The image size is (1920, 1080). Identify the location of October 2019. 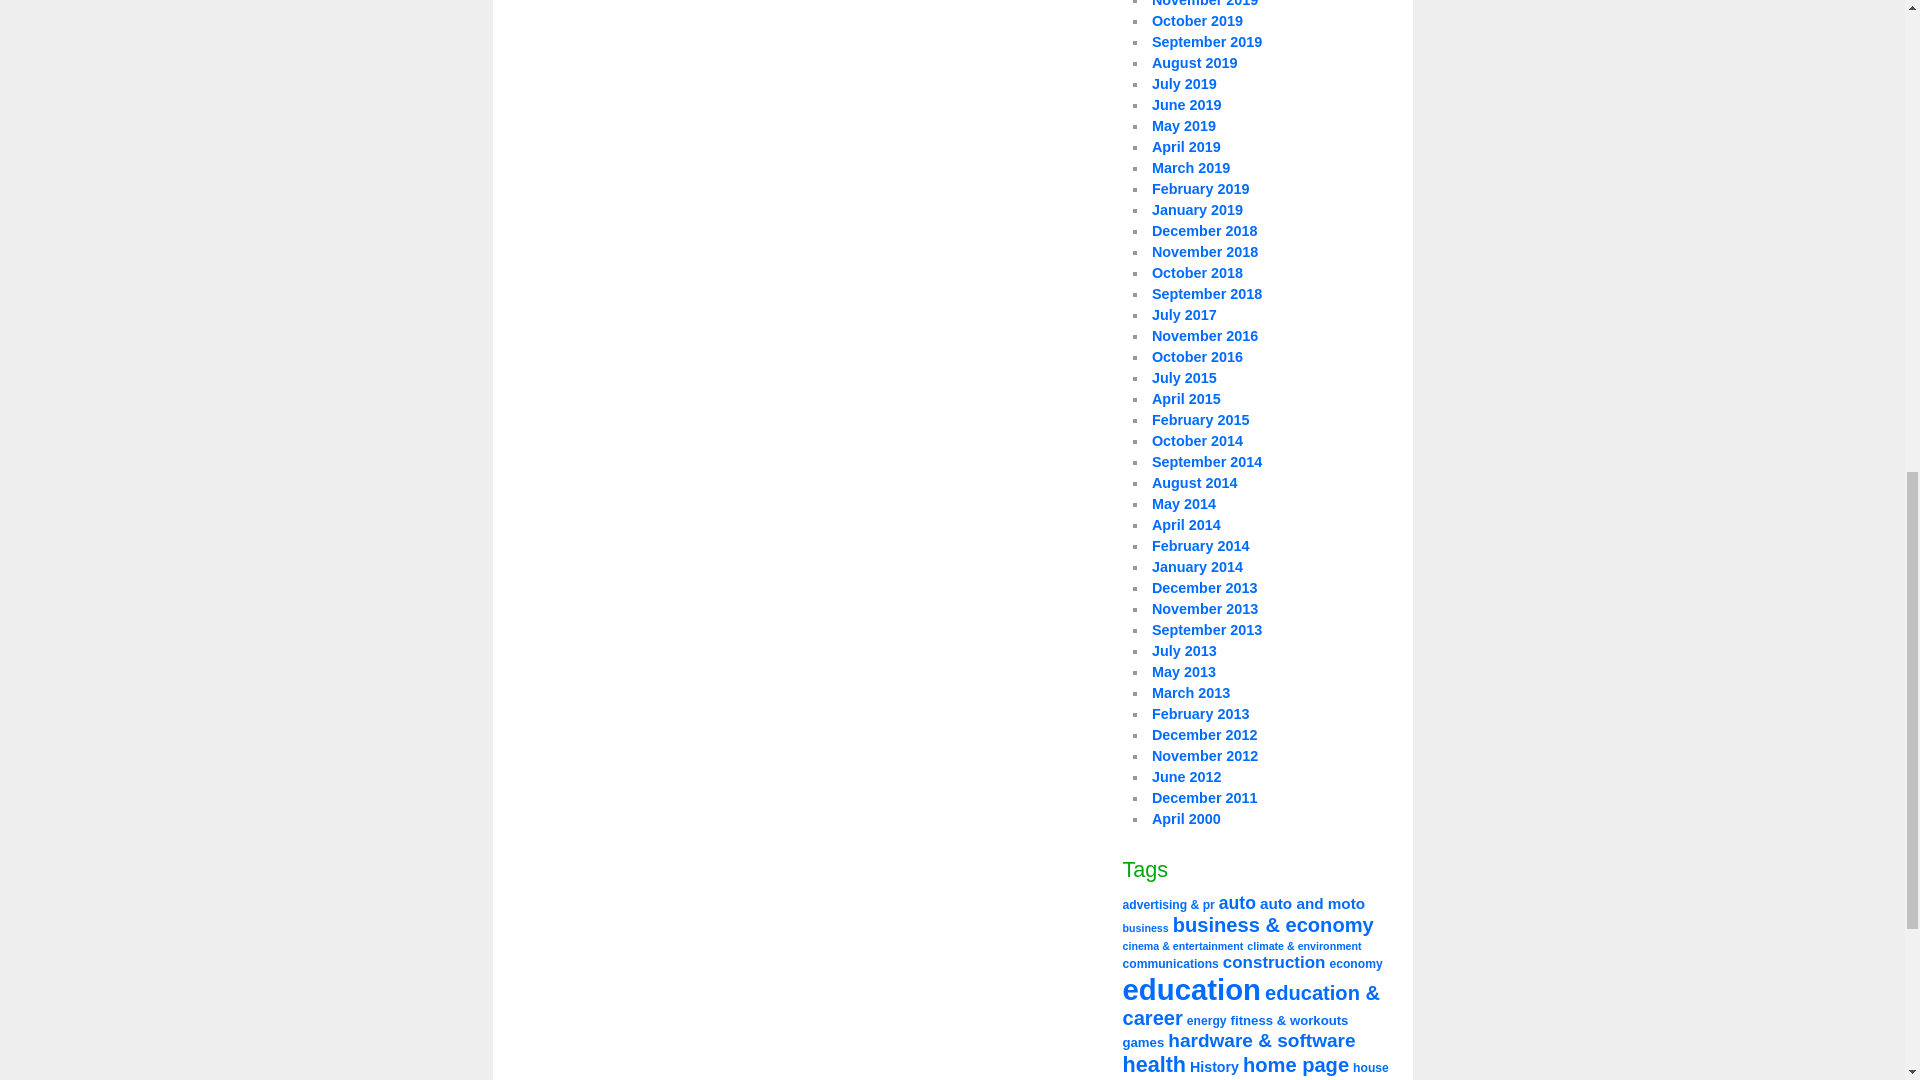
(1197, 20).